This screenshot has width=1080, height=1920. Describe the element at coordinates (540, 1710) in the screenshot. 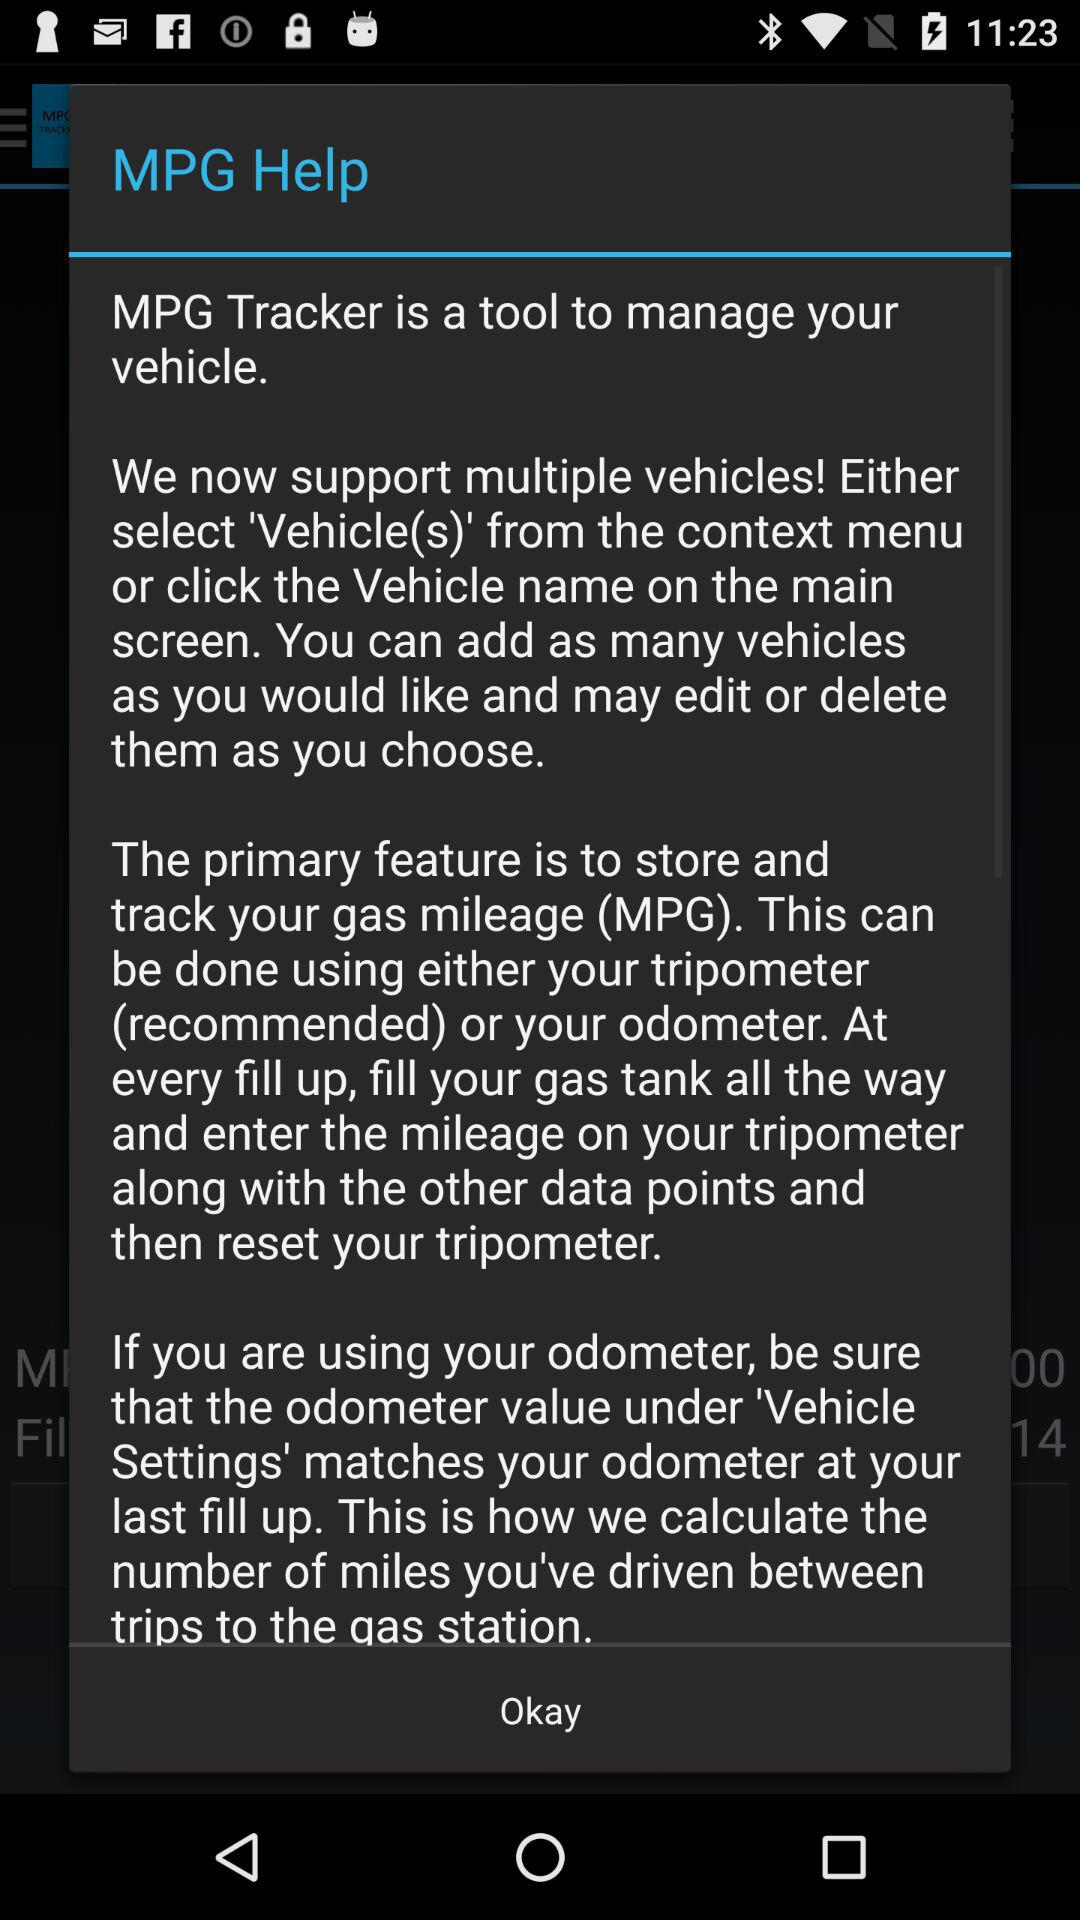

I see `swipe to okay` at that location.